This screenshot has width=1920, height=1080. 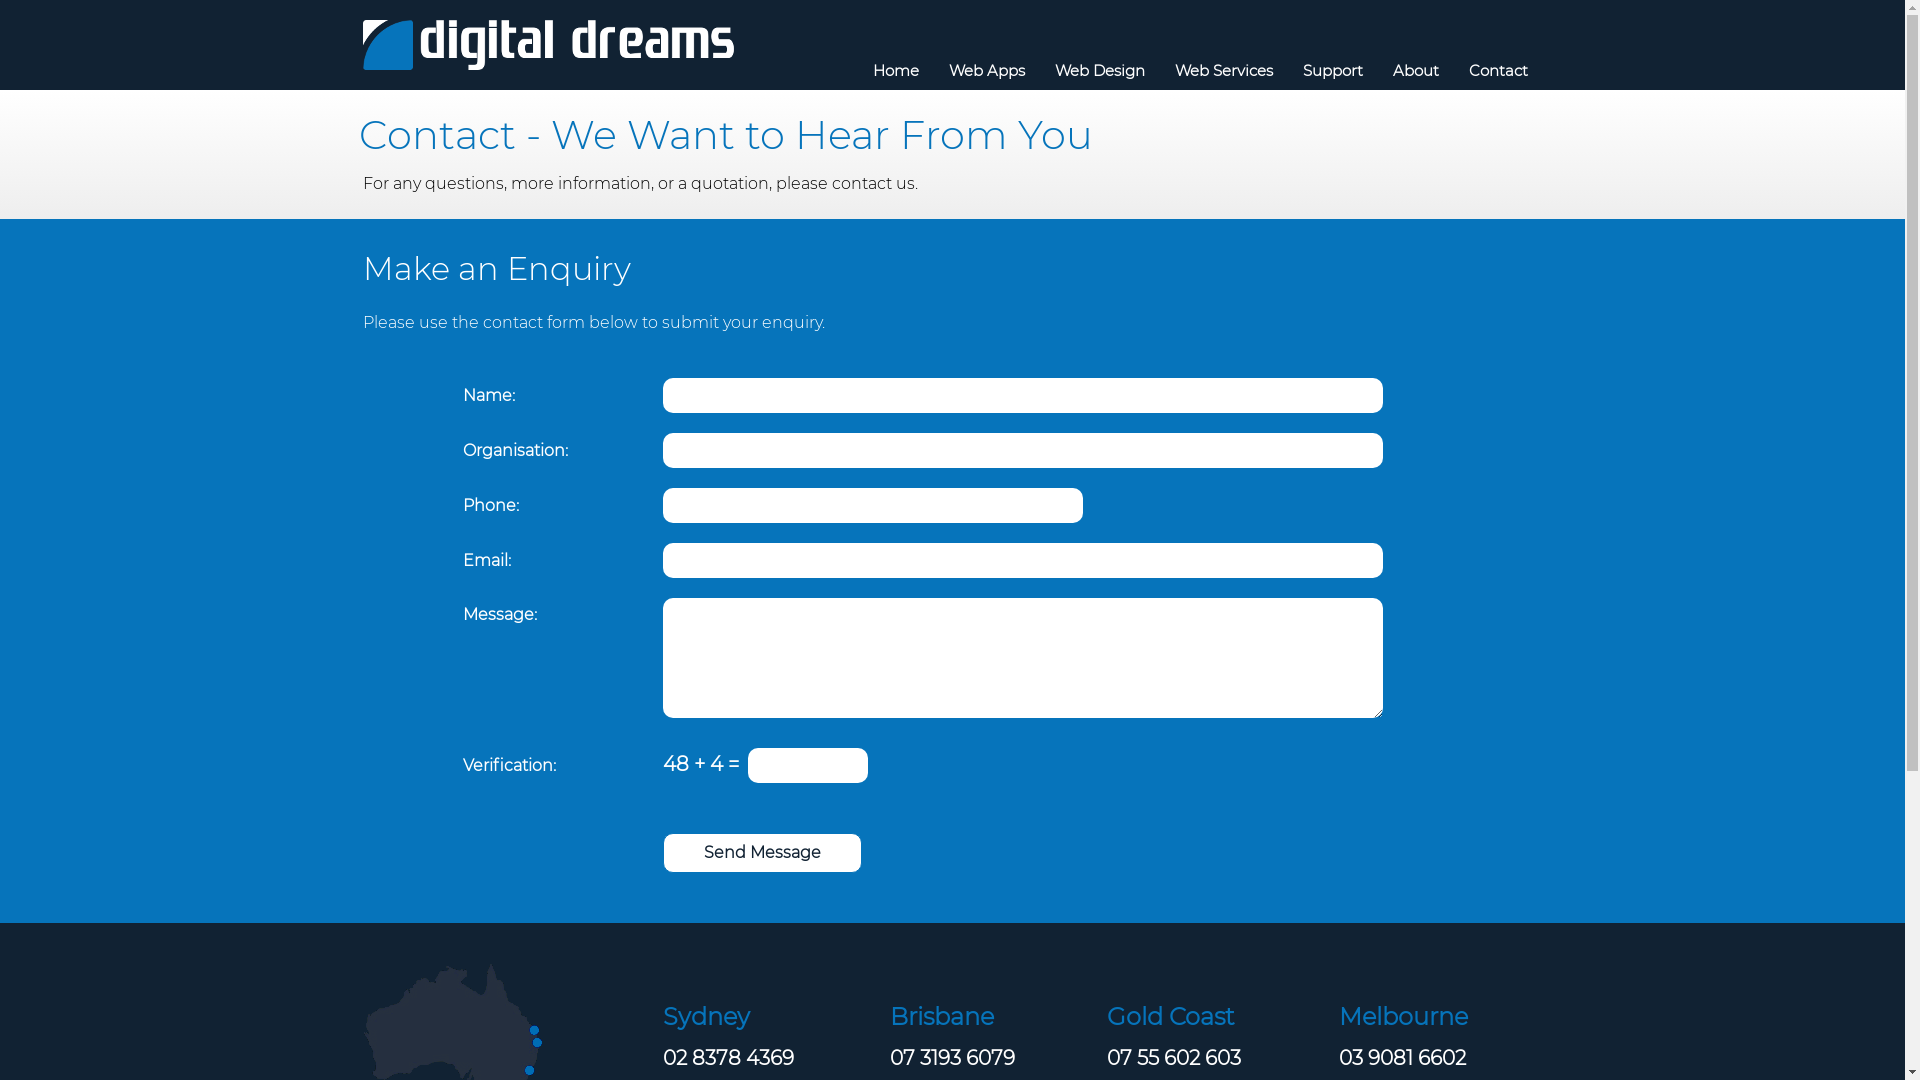 What do you see at coordinates (1100, 70) in the screenshot?
I see `Web Design` at bounding box center [1100, 70].